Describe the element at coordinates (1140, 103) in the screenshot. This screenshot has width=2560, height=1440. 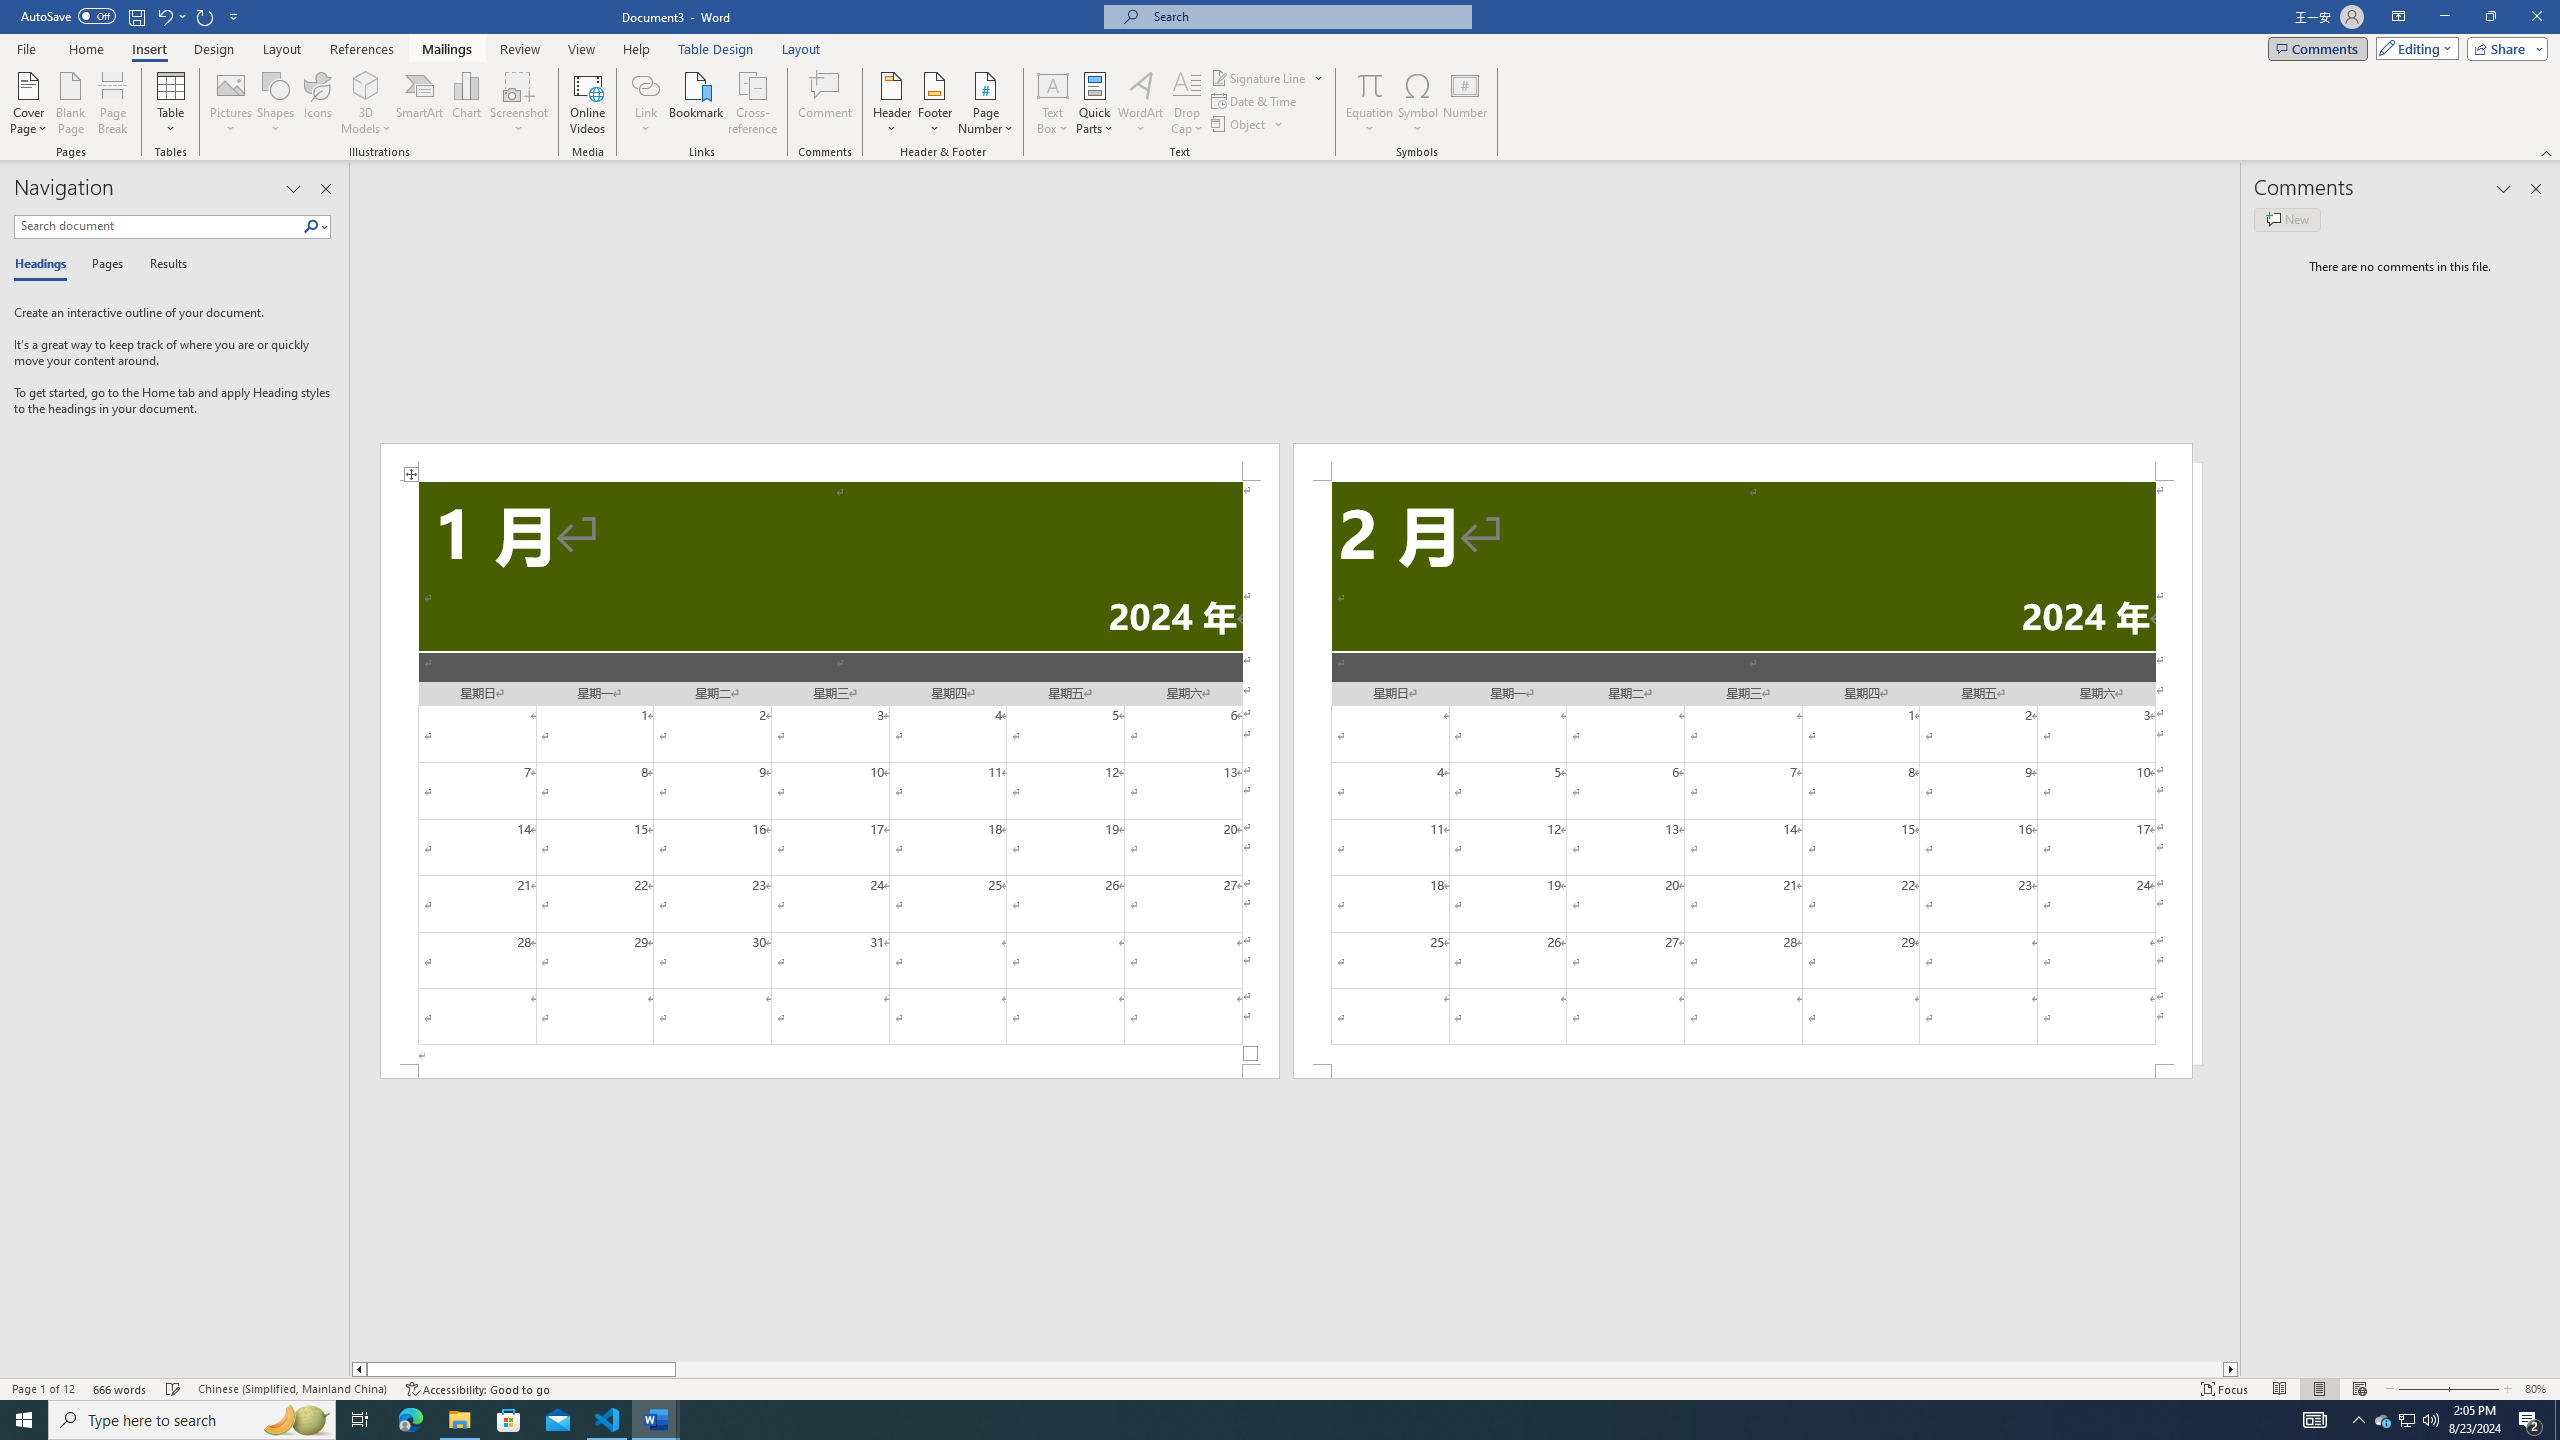
I see `WordArt` at that location.